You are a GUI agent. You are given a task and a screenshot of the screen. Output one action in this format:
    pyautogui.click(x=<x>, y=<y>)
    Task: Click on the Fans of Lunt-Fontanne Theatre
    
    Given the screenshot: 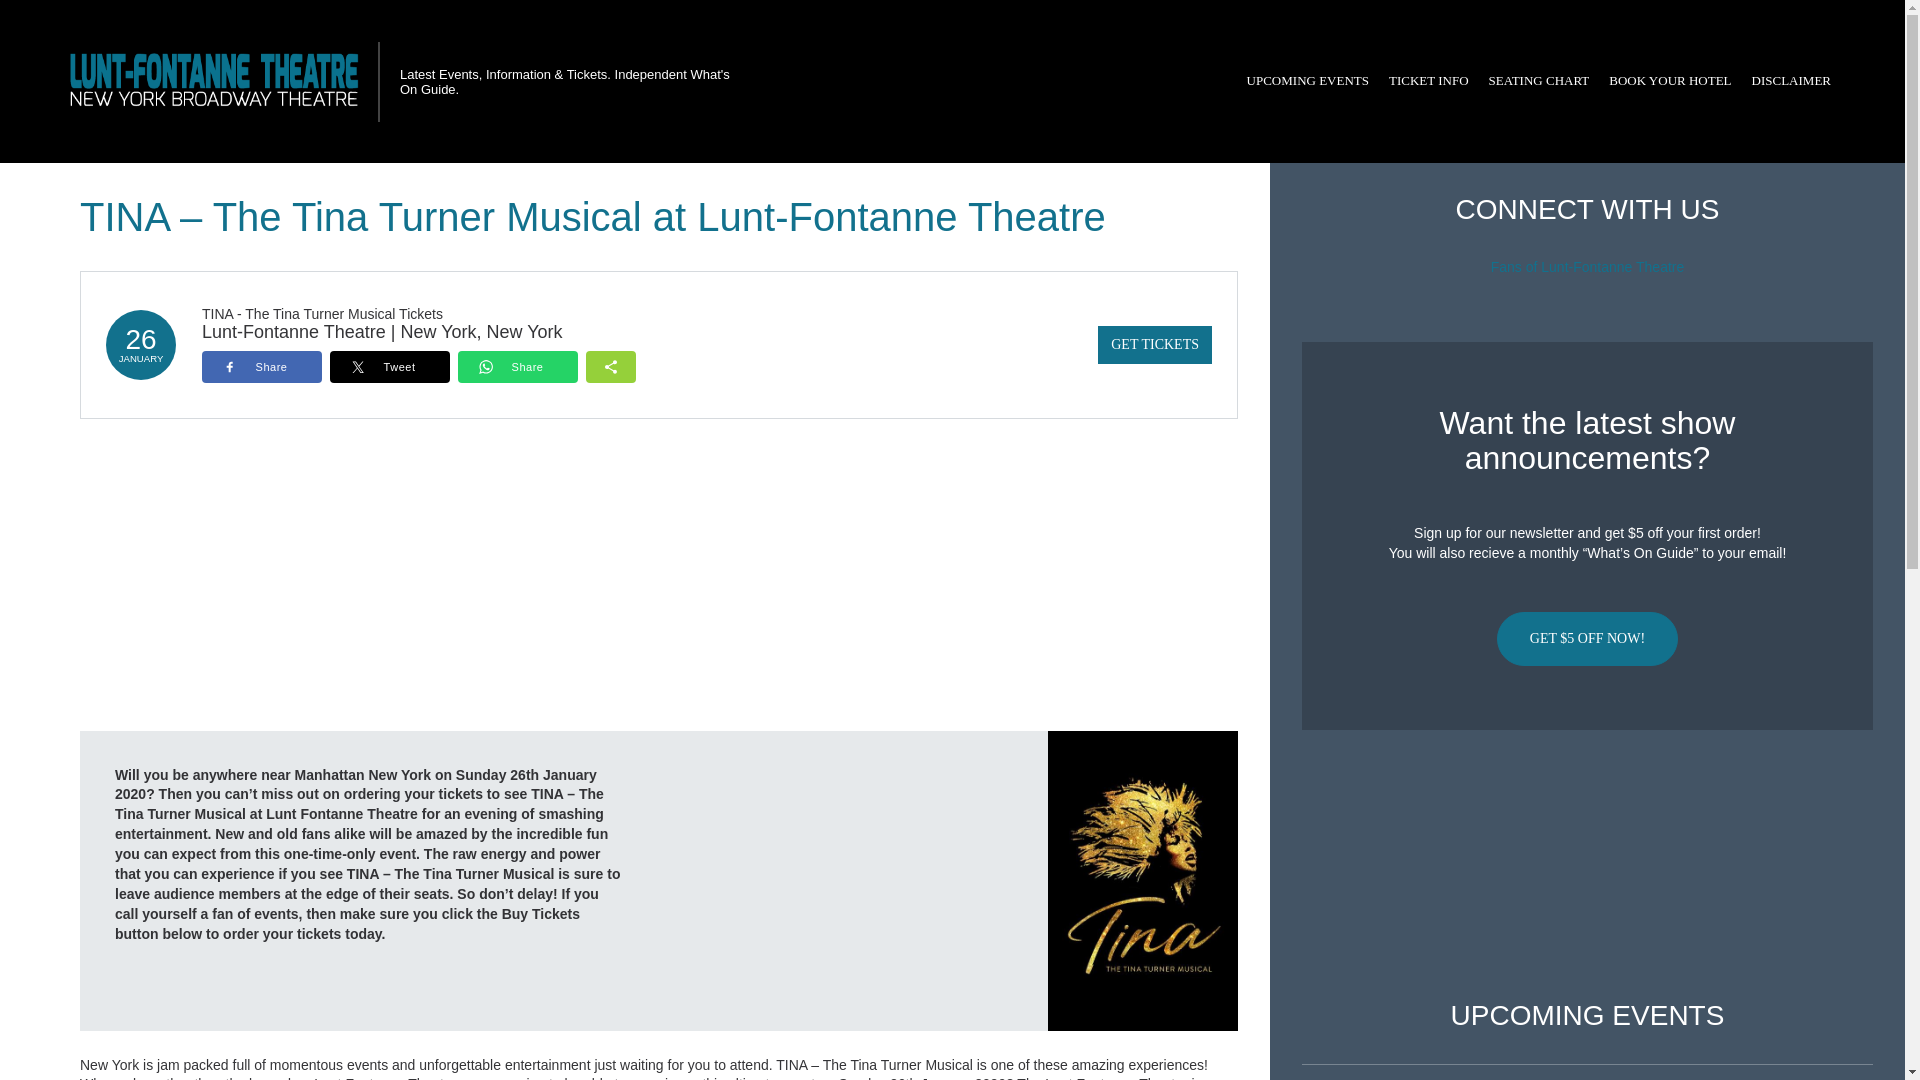 What is the action you would take?
    pyautogui.click(x=1588, y=267)
    